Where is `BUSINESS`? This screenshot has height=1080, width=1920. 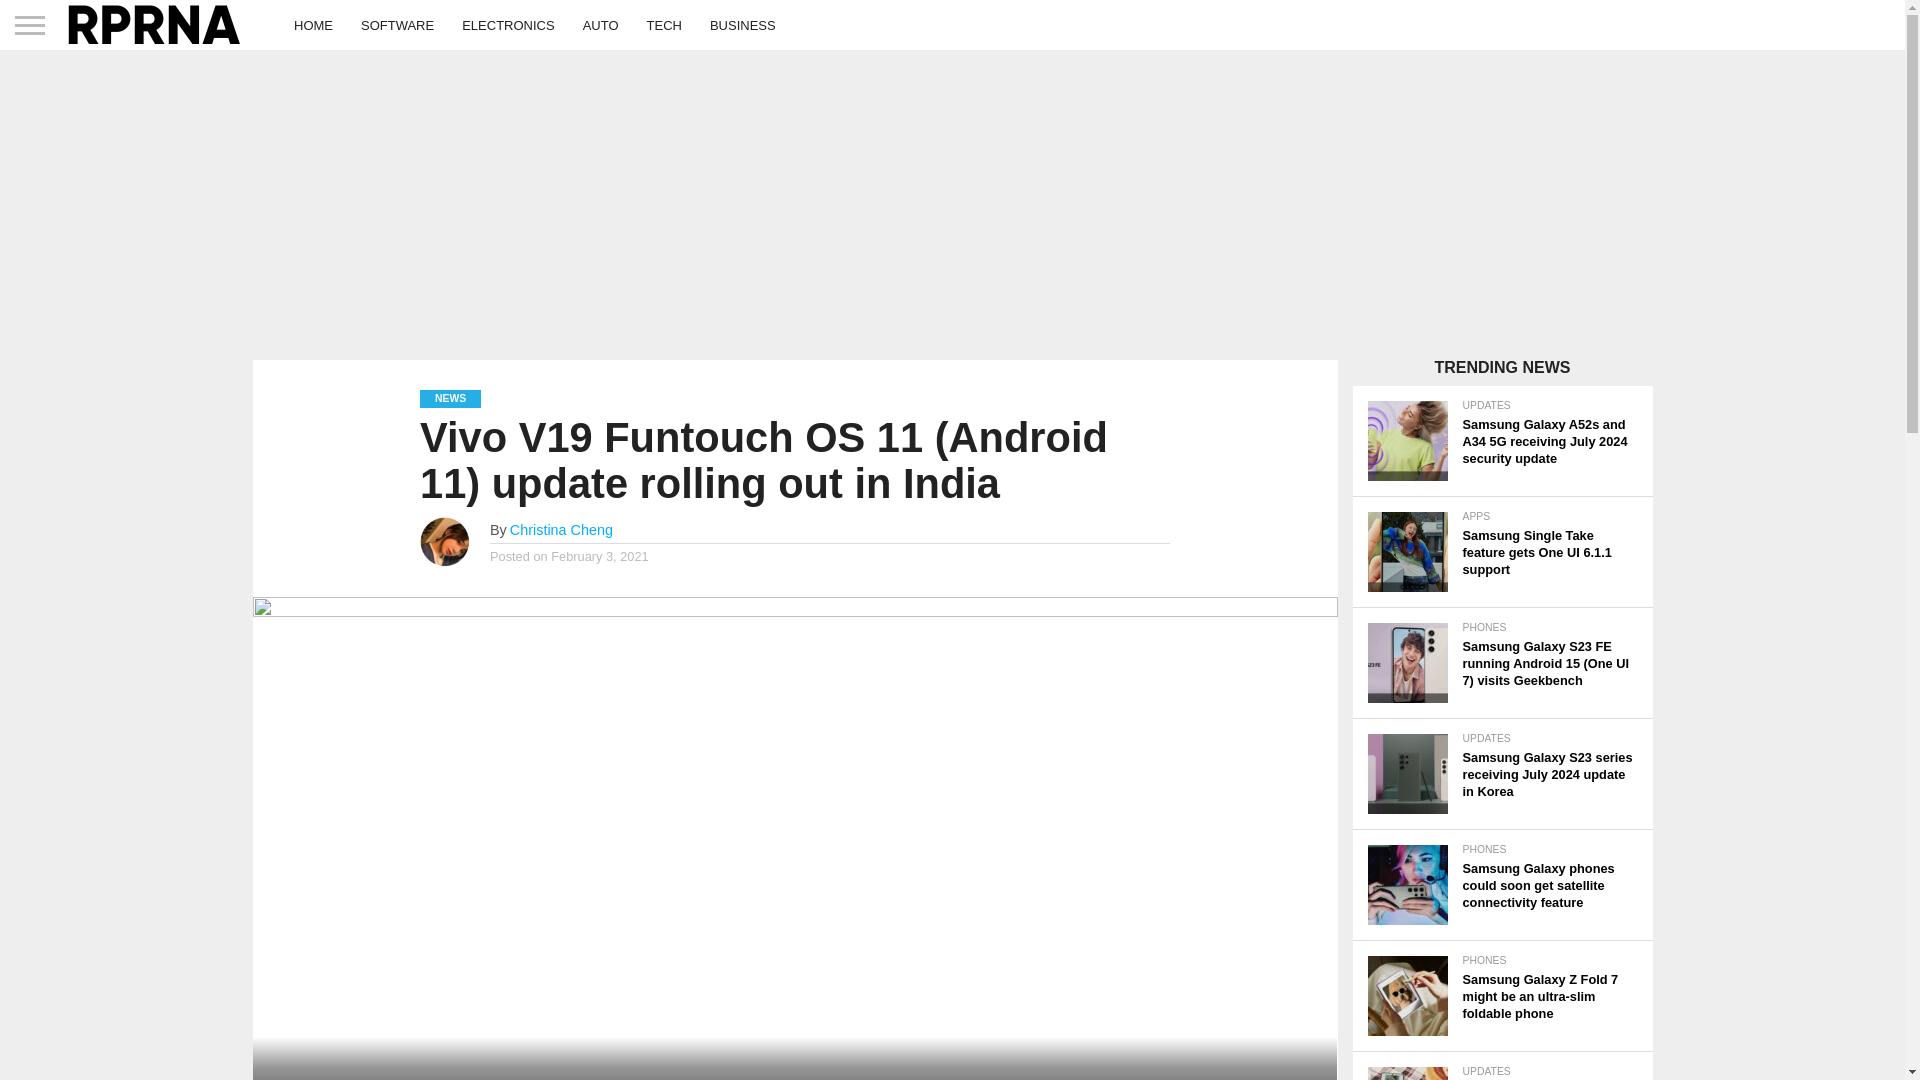
BUSINESS is located at coordinates (742, 24).